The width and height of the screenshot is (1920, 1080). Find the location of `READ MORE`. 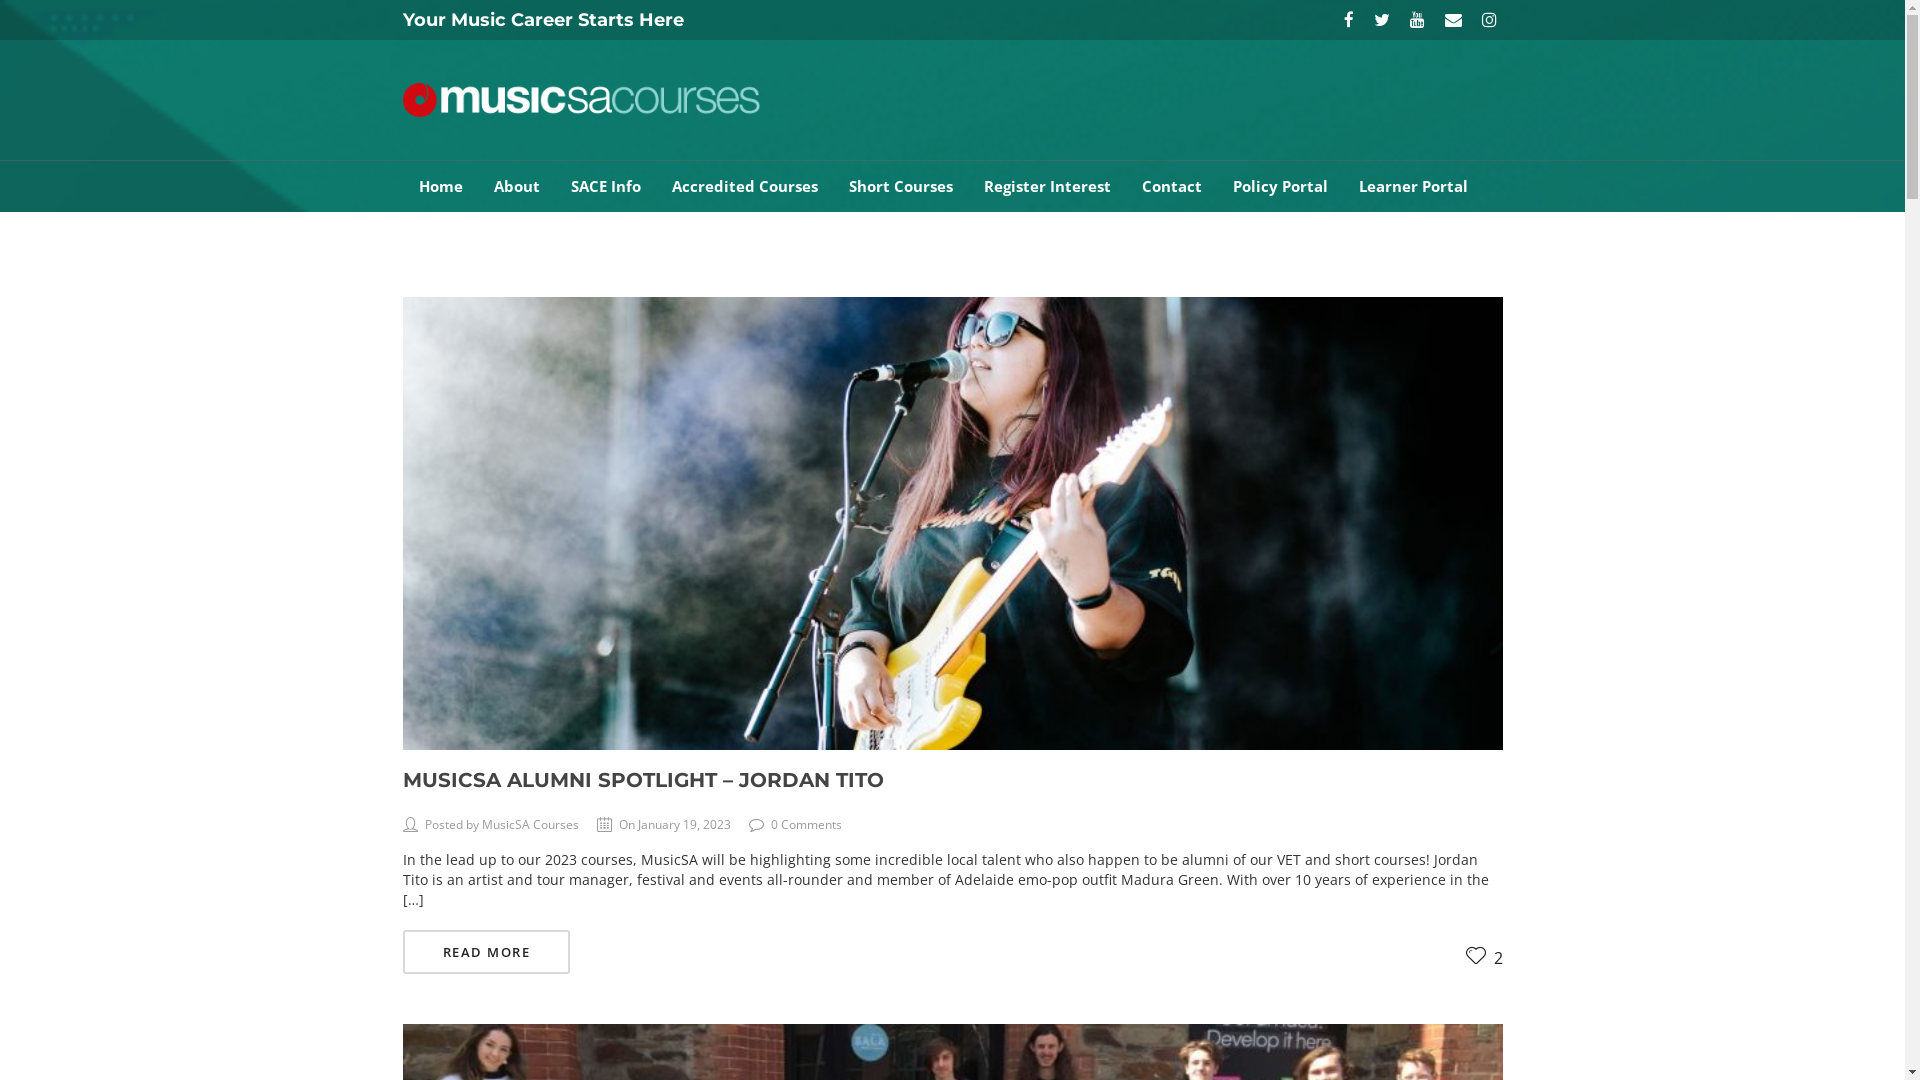

READ MORE is located at coordinates (486, 952).